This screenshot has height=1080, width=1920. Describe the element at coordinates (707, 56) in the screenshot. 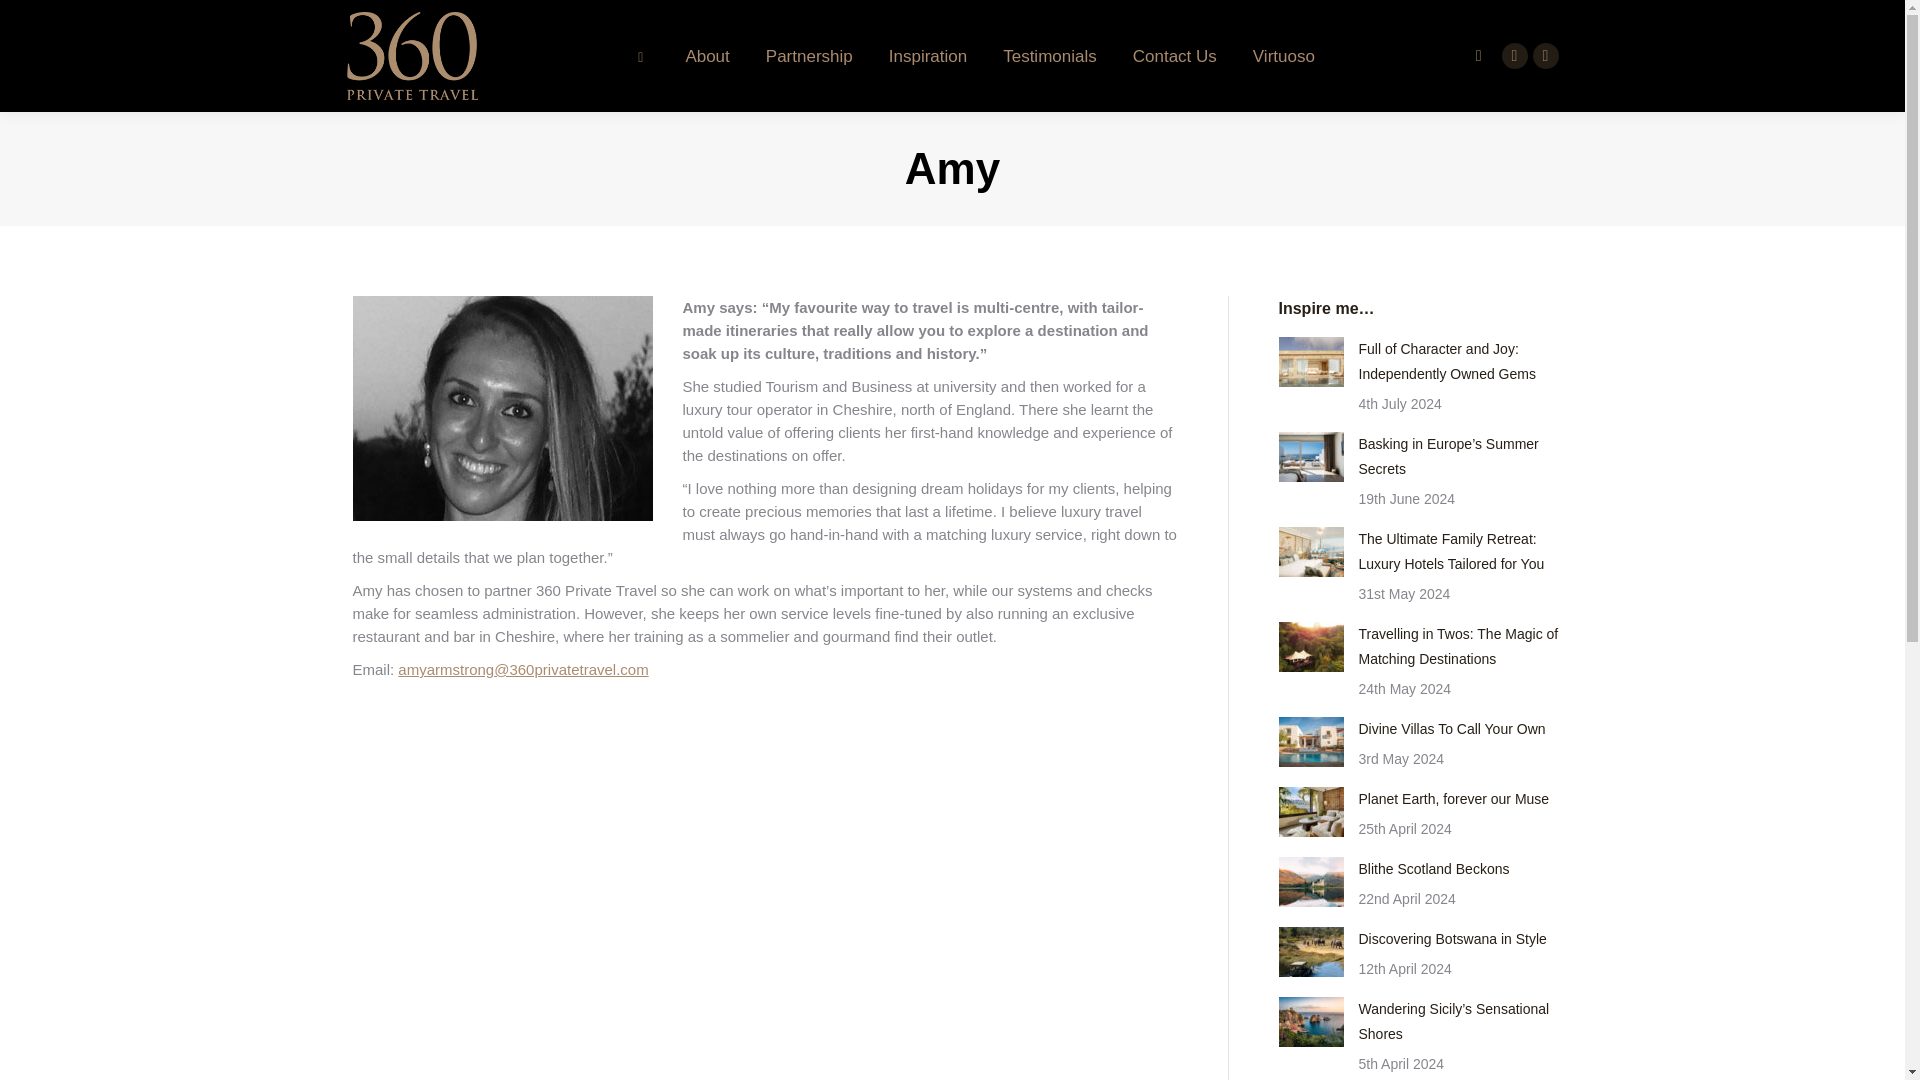

I see `About` at that location.